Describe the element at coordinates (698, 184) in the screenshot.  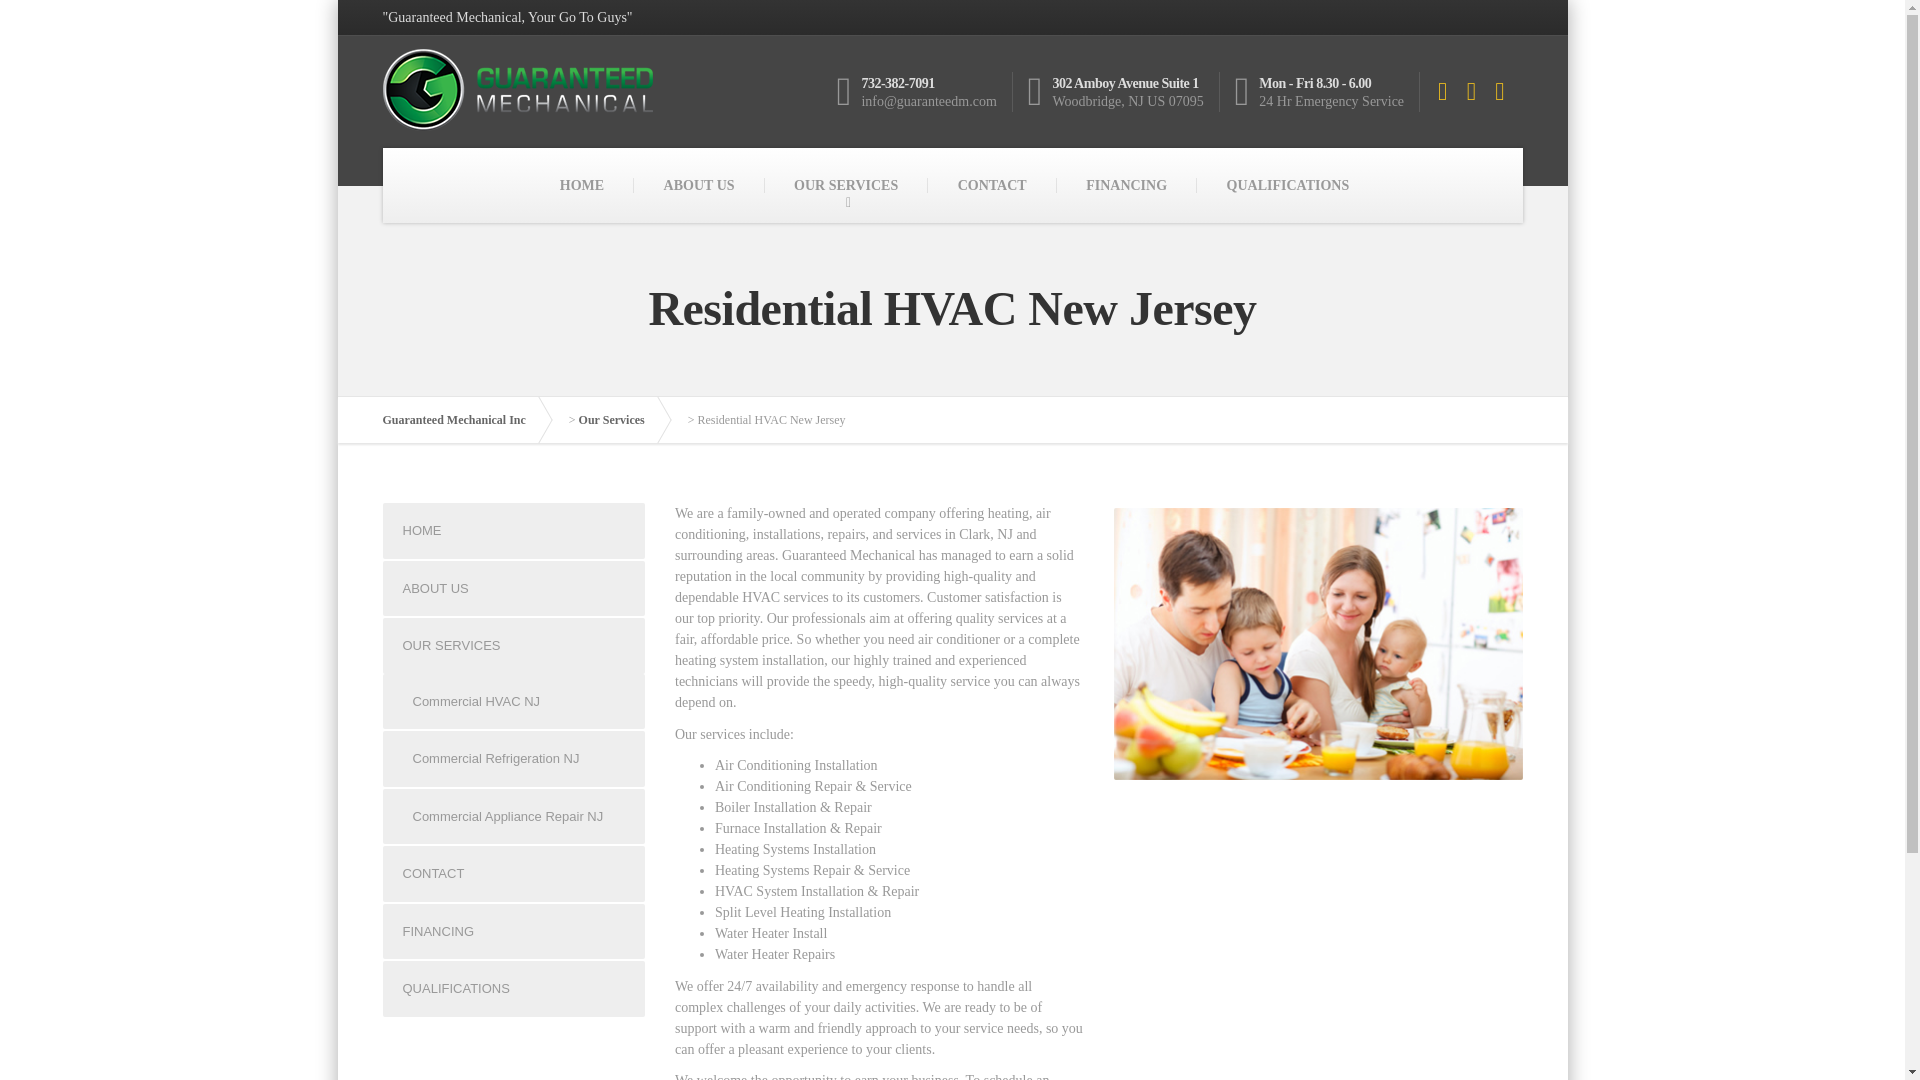
I see `ABOUT US` at that location.